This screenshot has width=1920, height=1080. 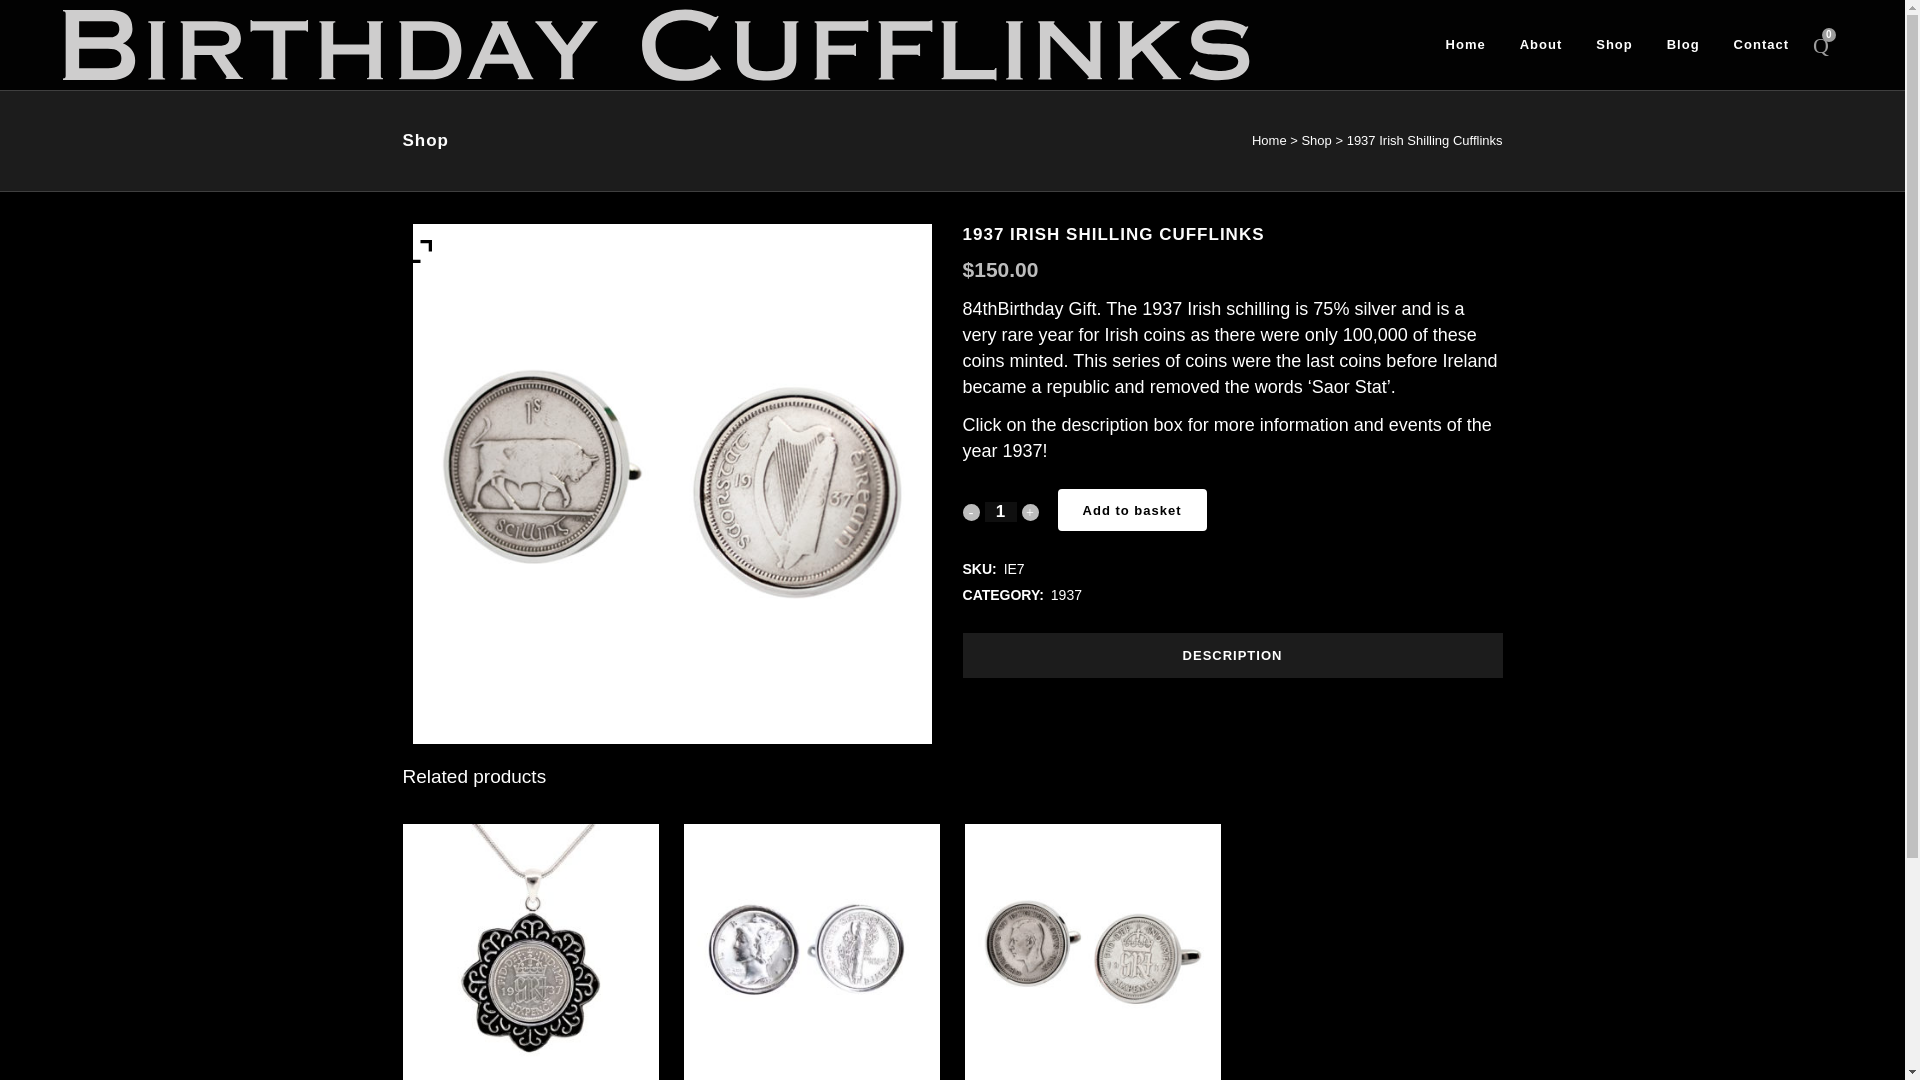 What do you see at coordinates (1000, 512) in the screenshot?
I see `1` at bounding box center [1000, 512].